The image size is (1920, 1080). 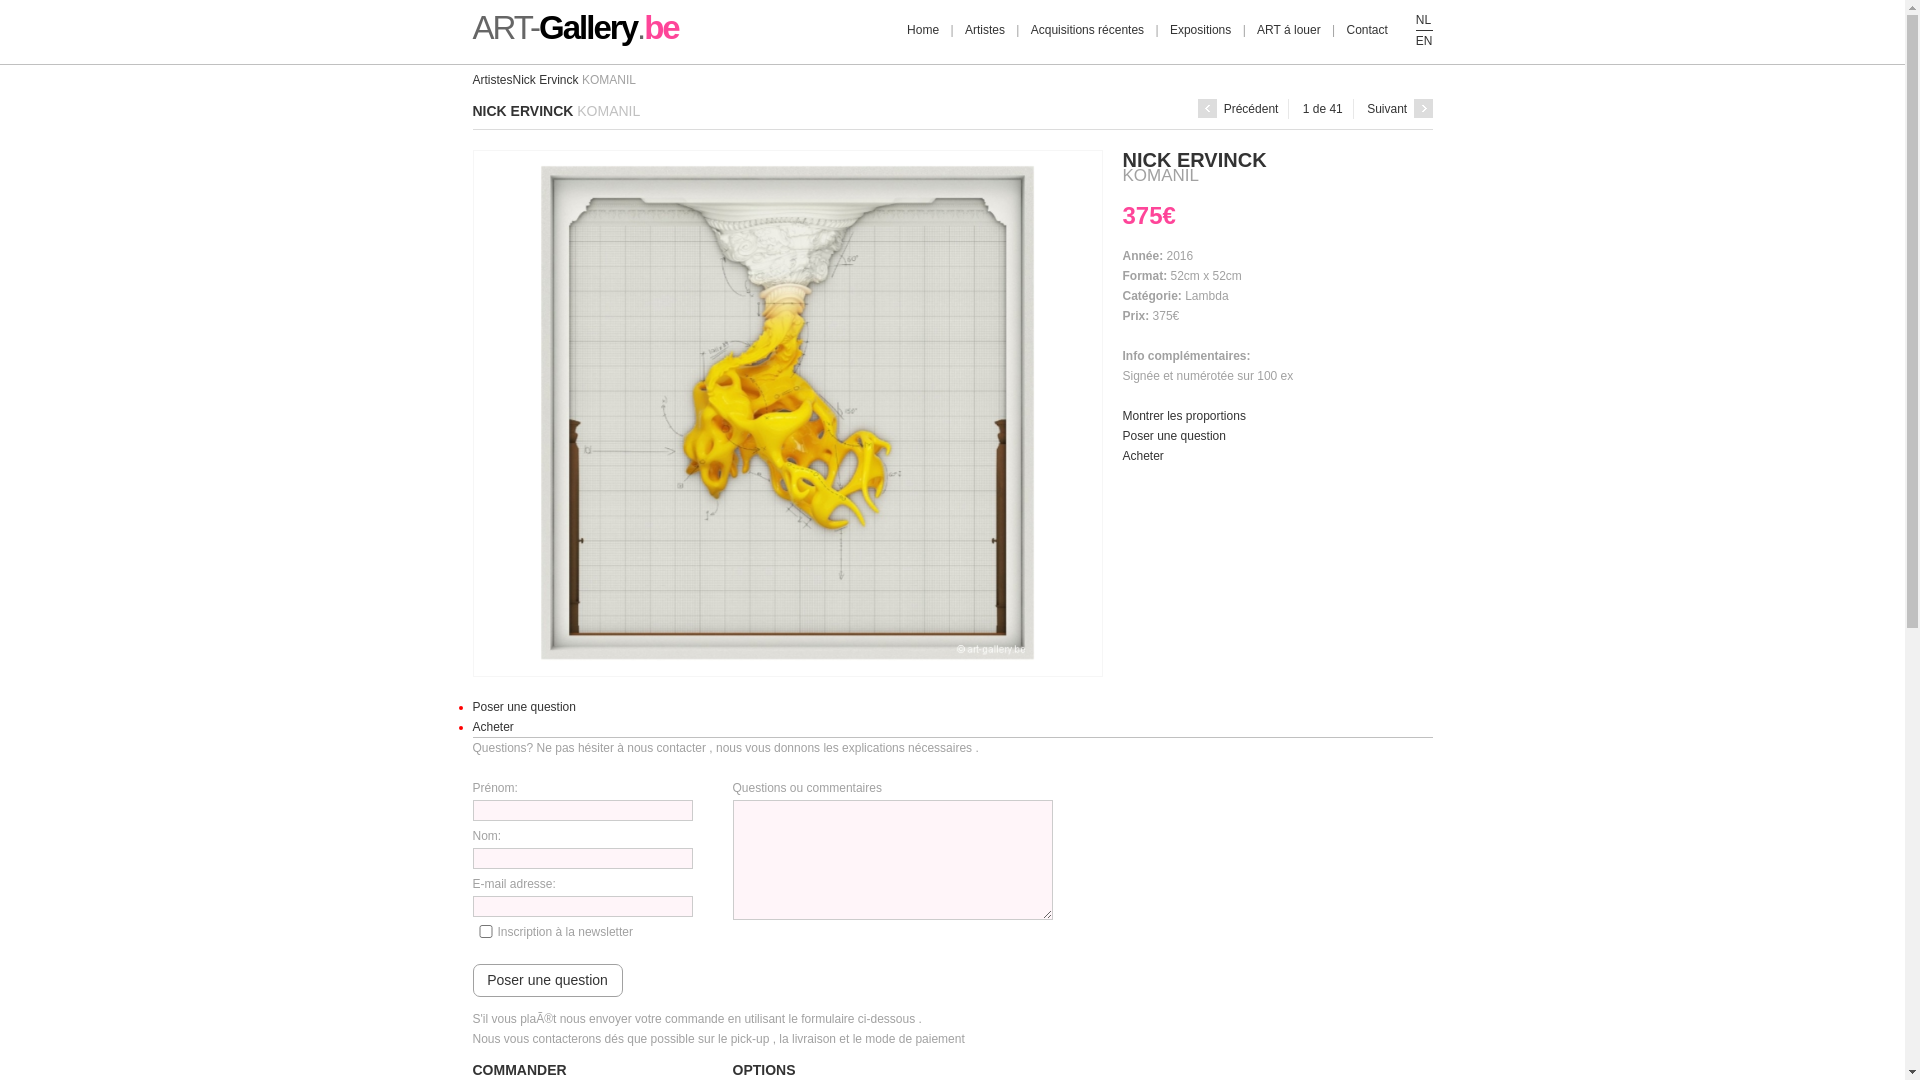 What do you see at coordinates (492, 80) in the screenshot?
I see `Artistes` at bounding box center [492, 80].